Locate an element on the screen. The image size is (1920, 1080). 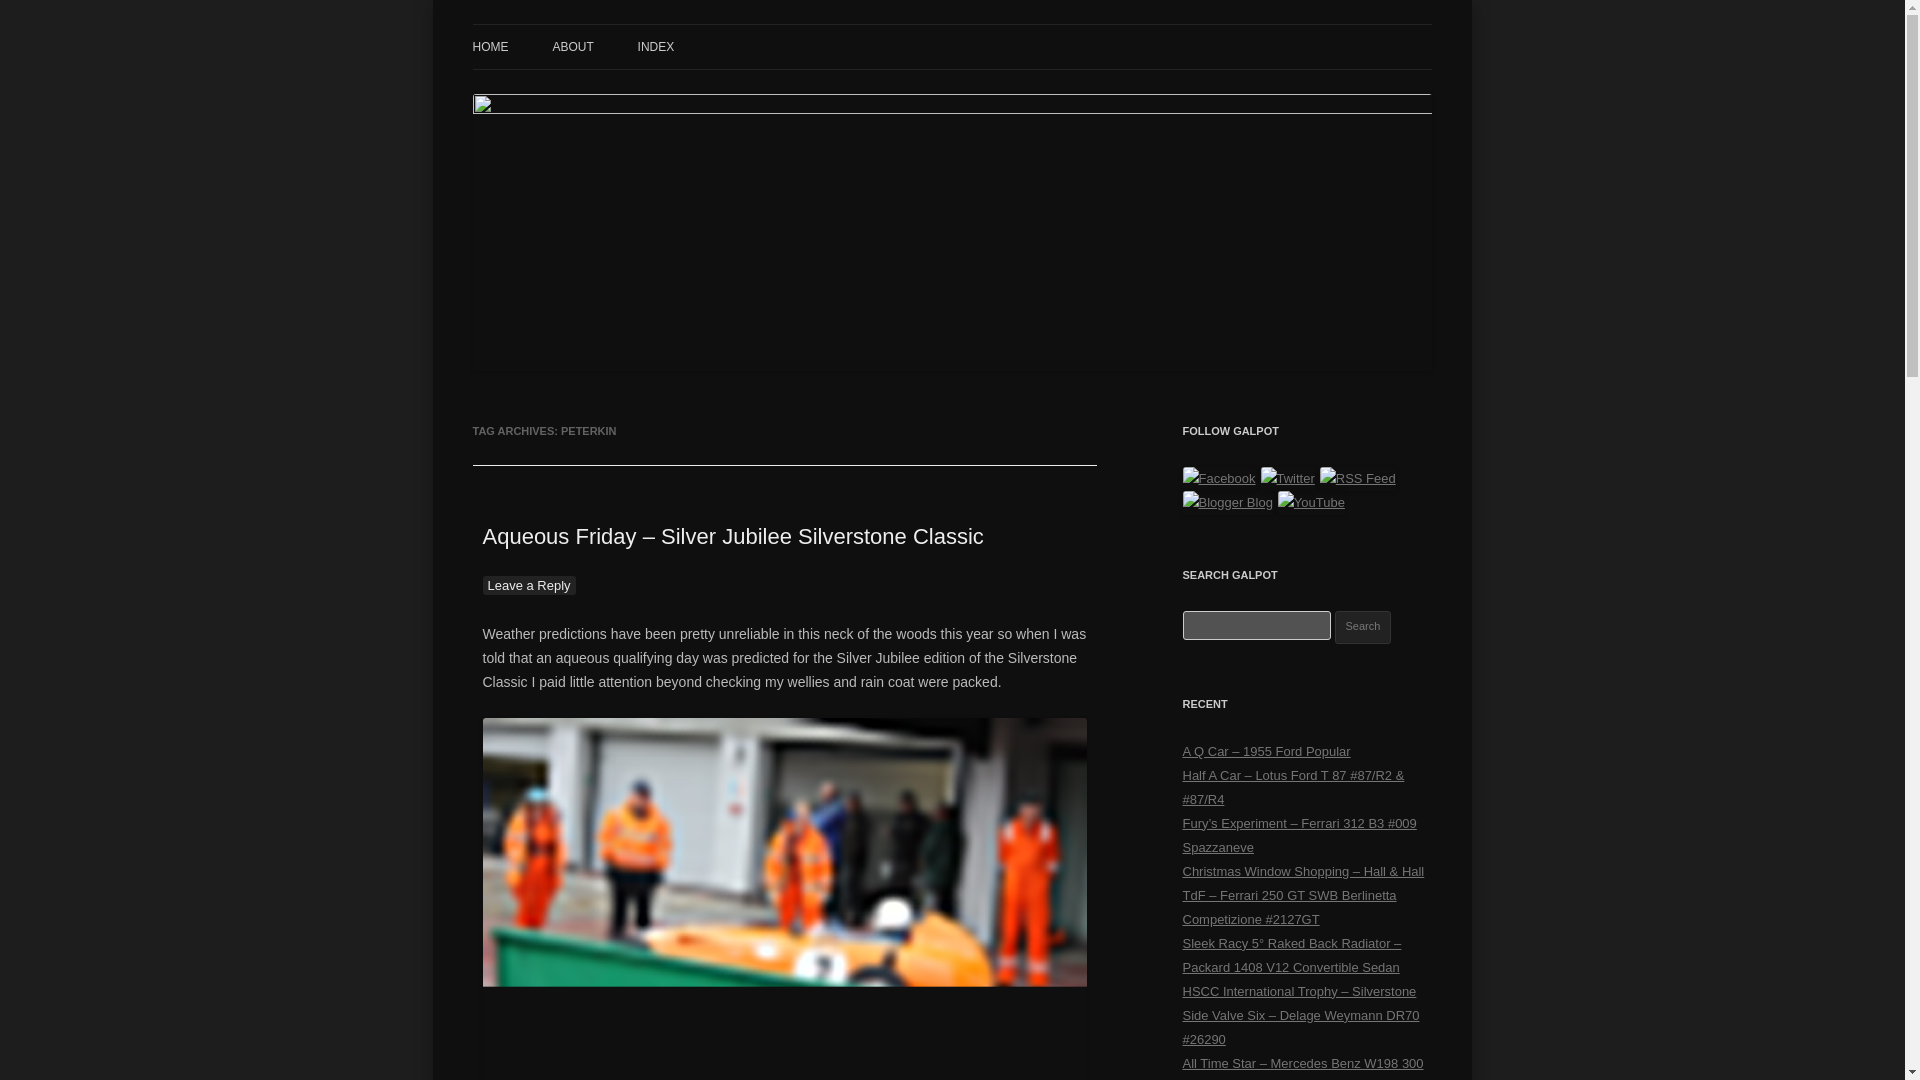
Blogger Blog is located at coordinates (1226, 502).